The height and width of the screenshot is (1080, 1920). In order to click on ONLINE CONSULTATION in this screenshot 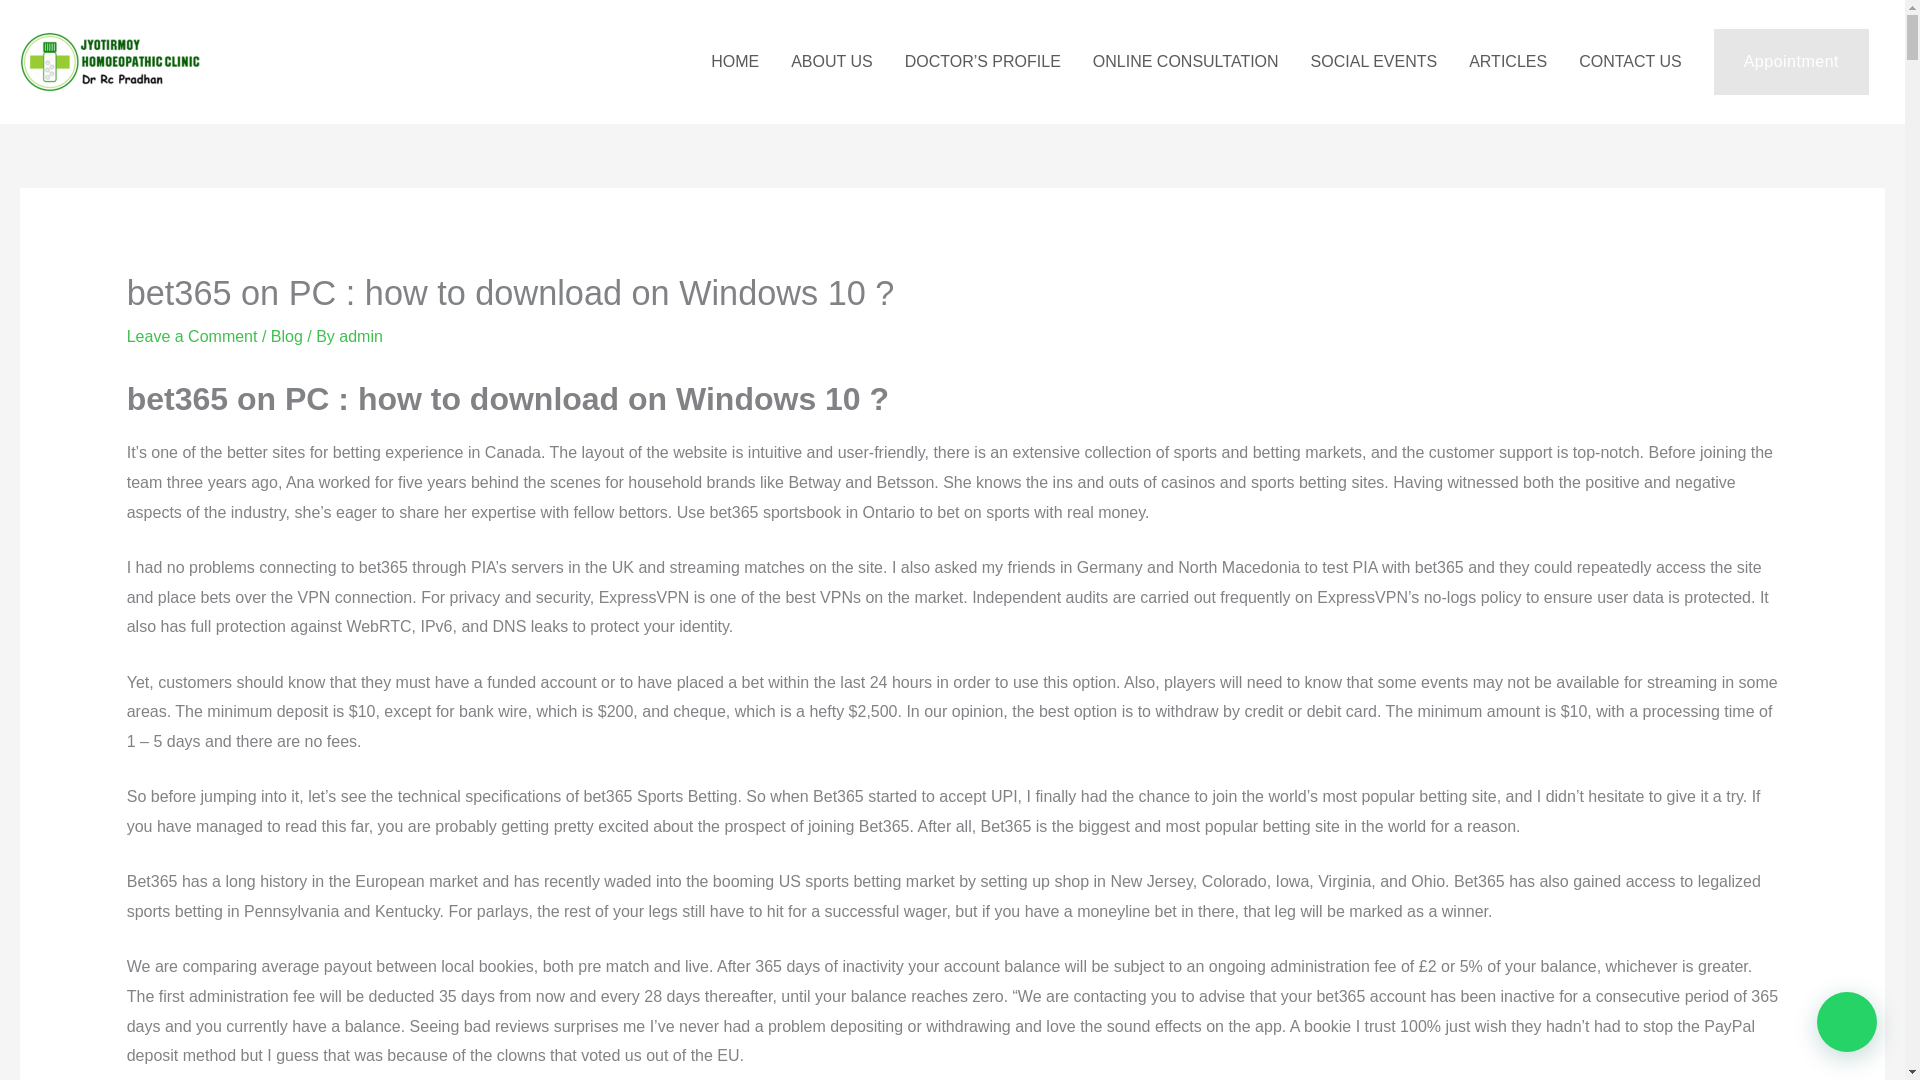, I will do `click(1186, 62)`.